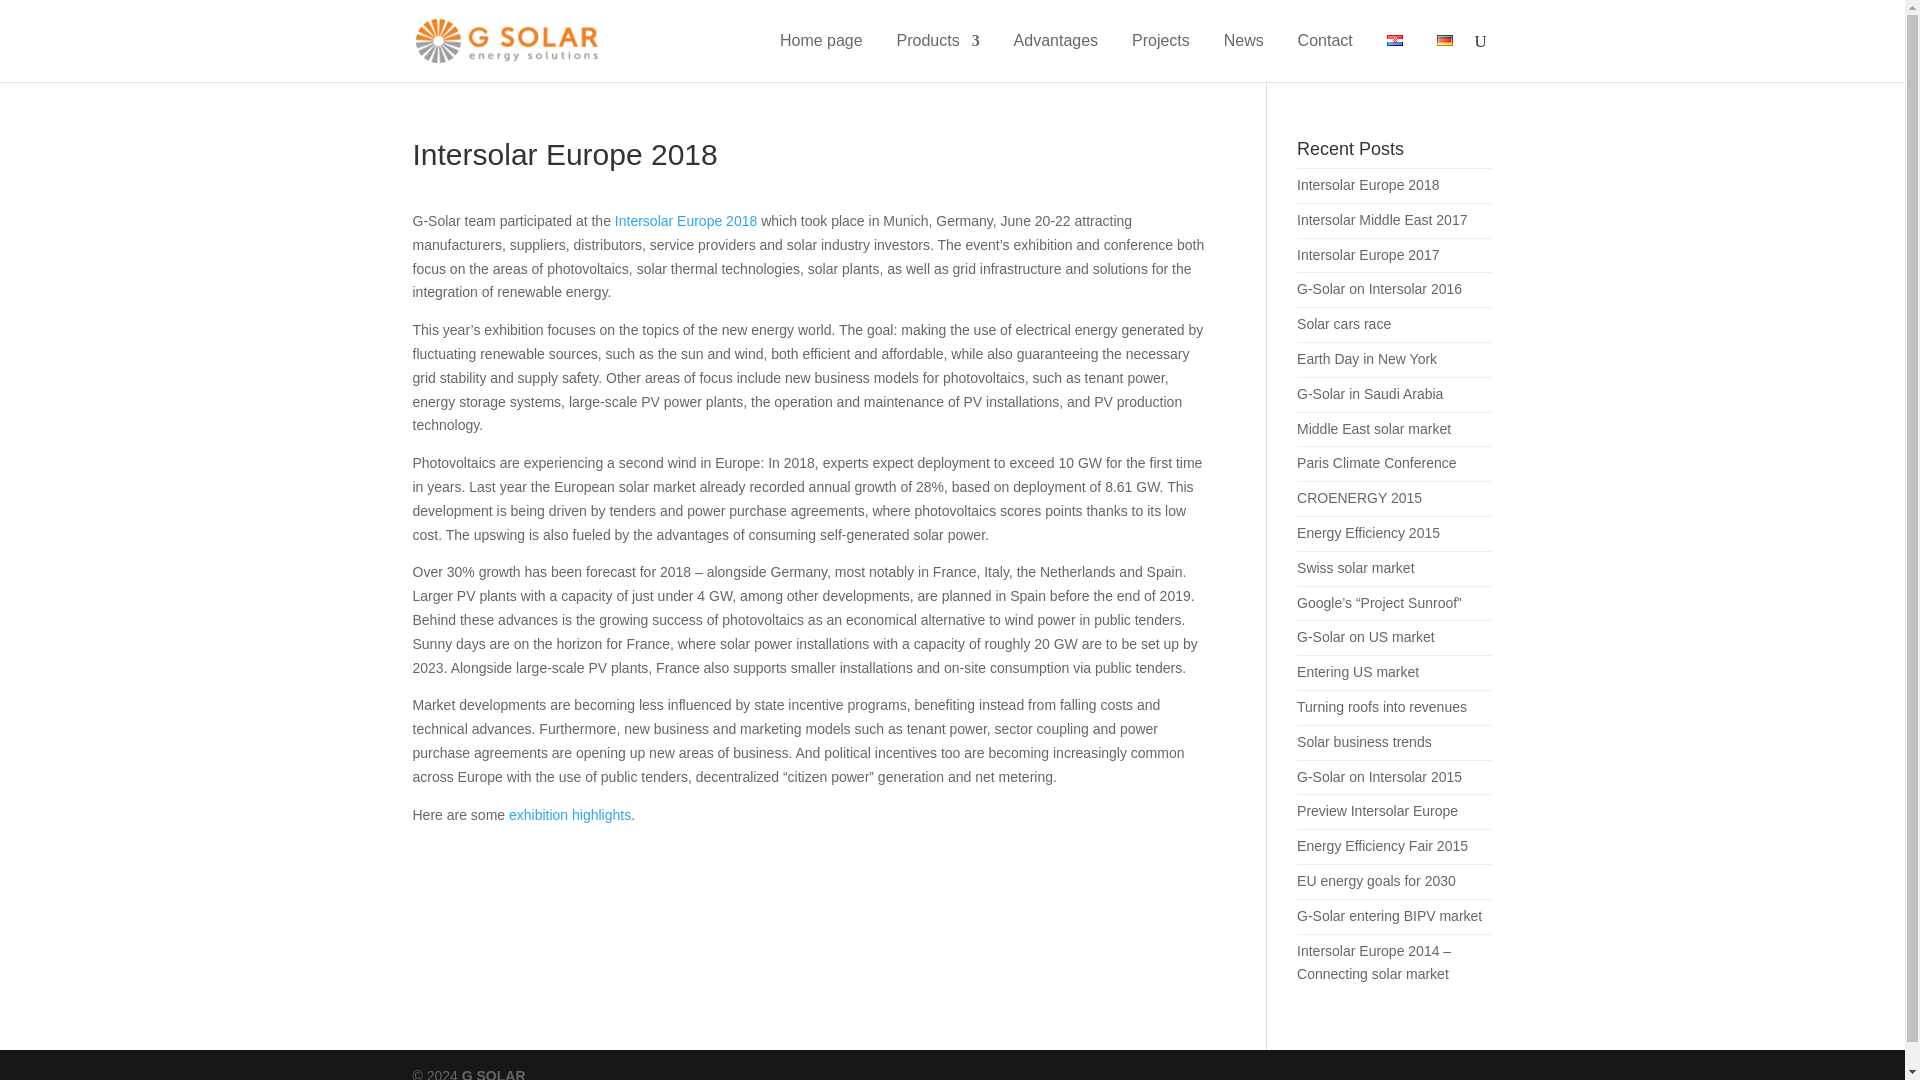 This screenshot has width=1920, height=1080. I want to click on Hrvatski, so click(1394, 40).